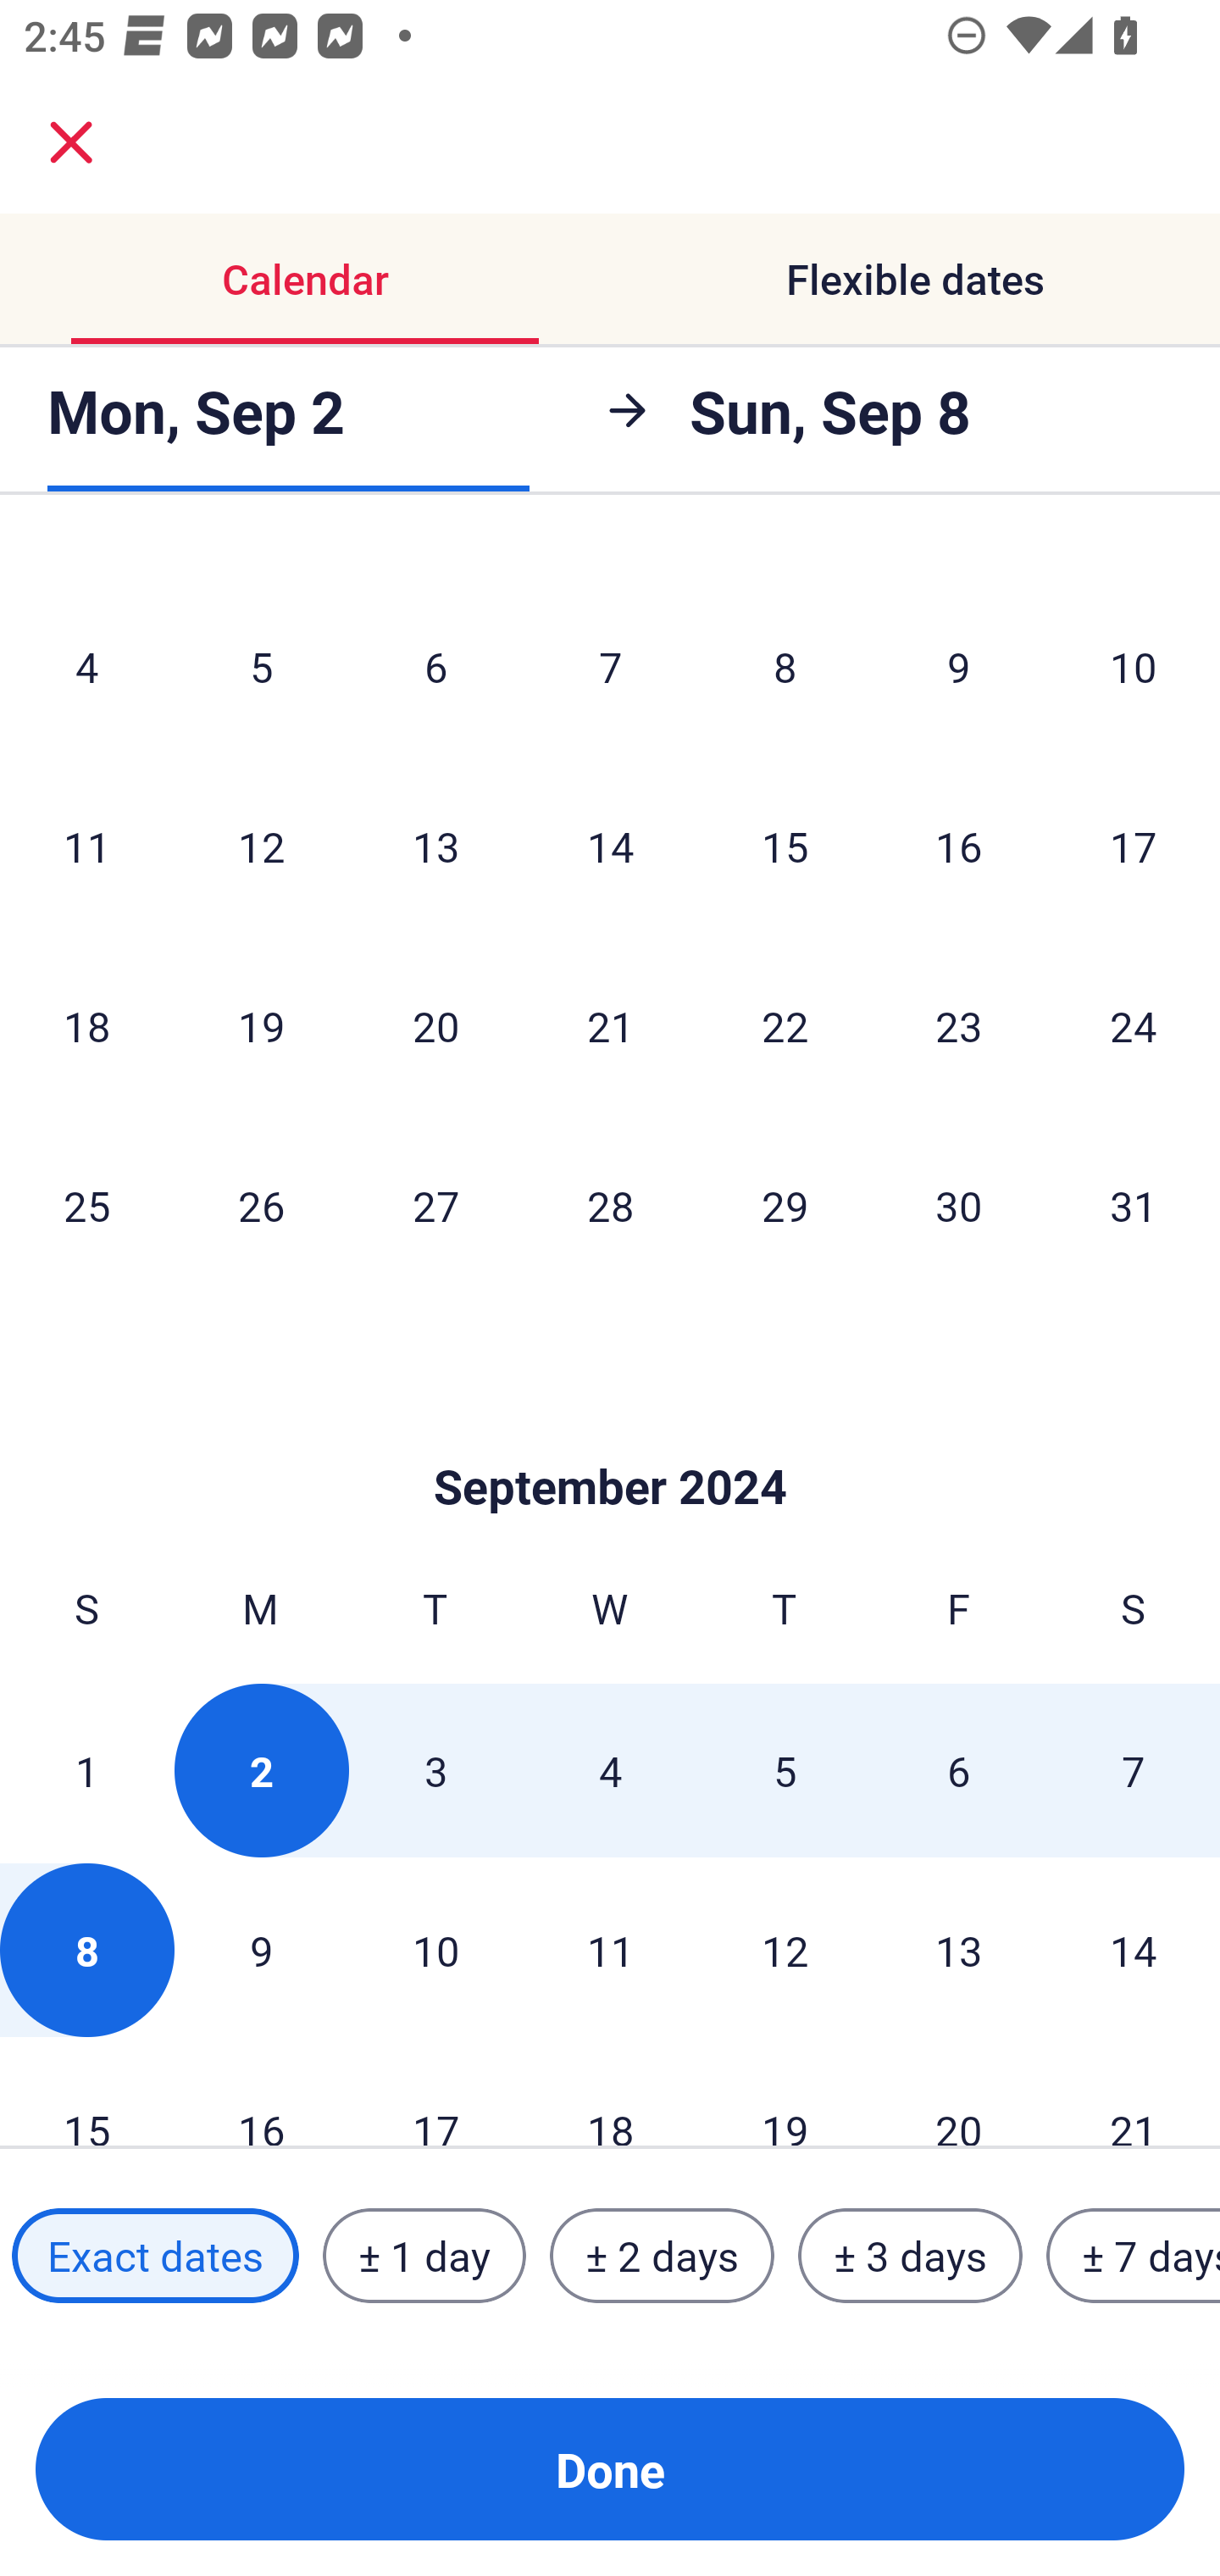 The width and height of the screenshot is (1220, 2576). Describe the element at coordinates (663, 2255) in the screenshot. I see `± 2 days` at that location.